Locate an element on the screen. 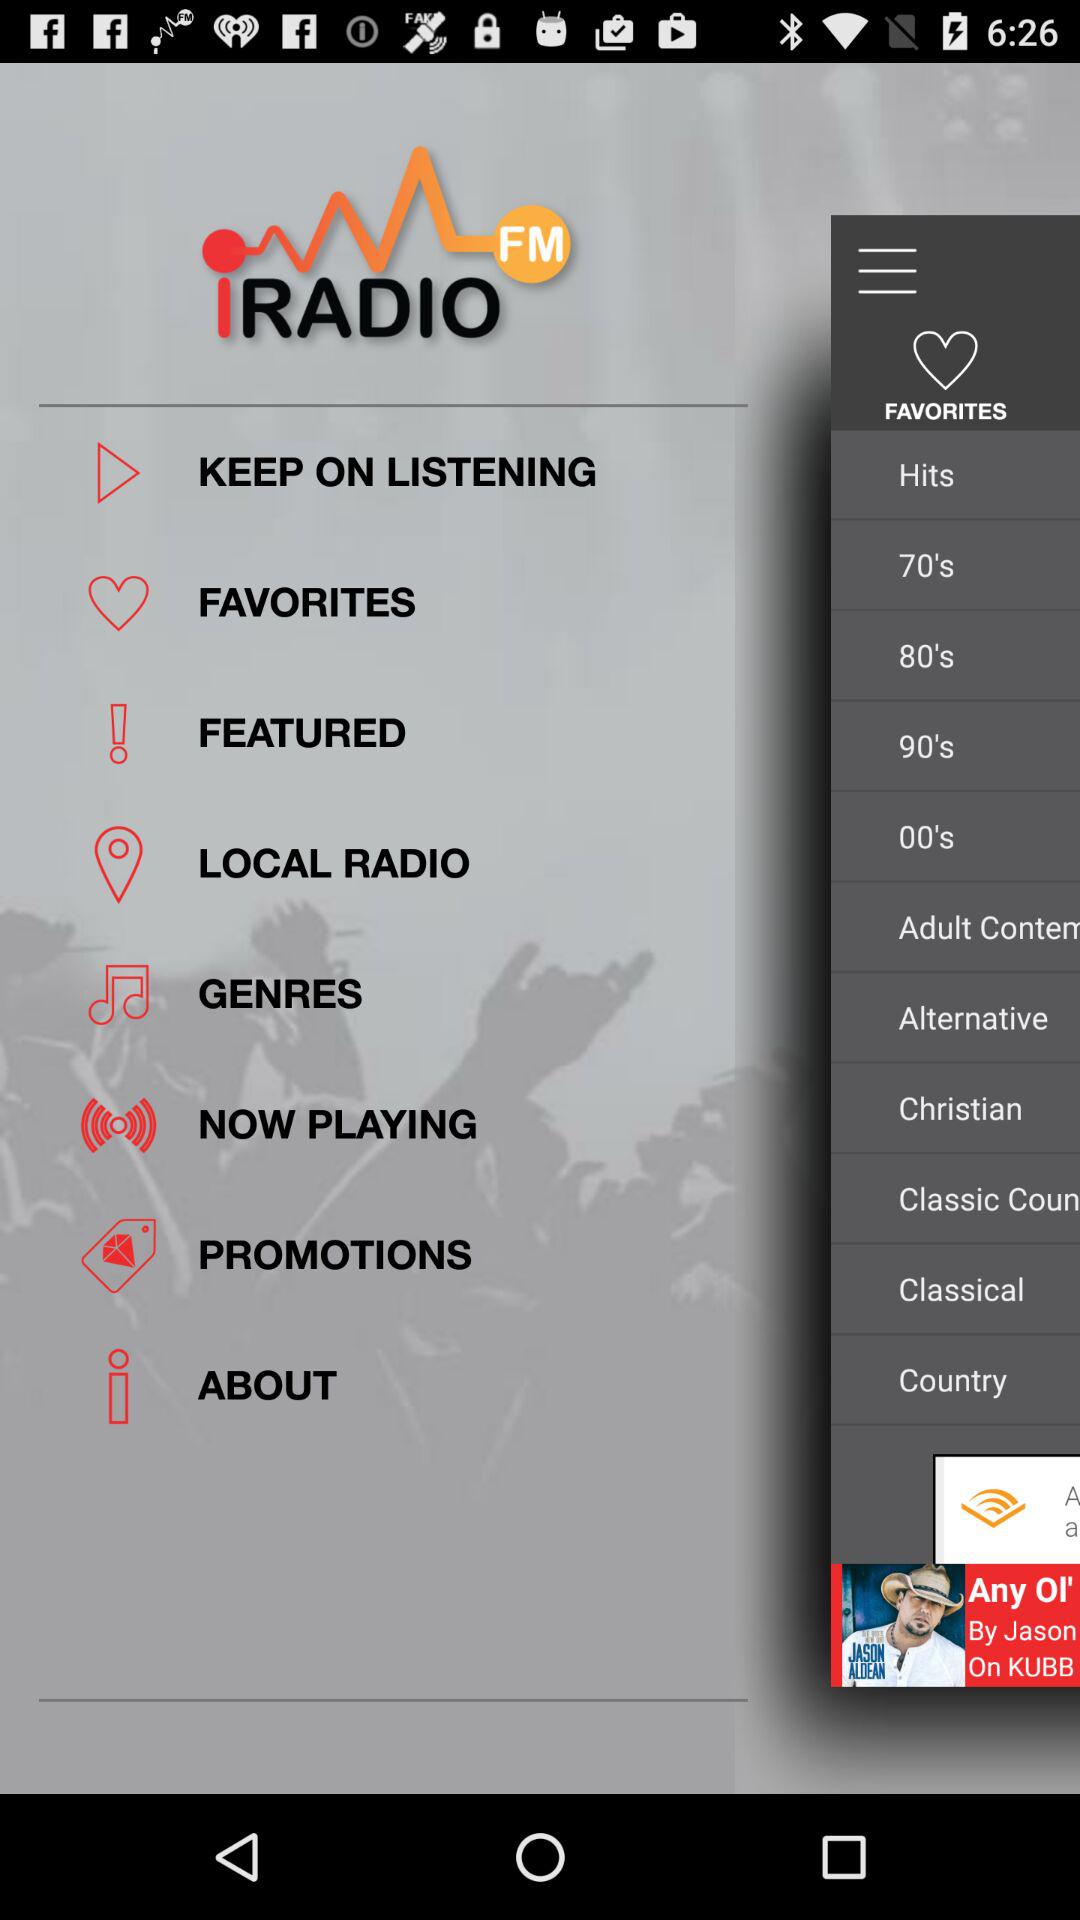 This screenshot has width=1080, height=1920. select the icon above country is located at coordinates (984, 1288).